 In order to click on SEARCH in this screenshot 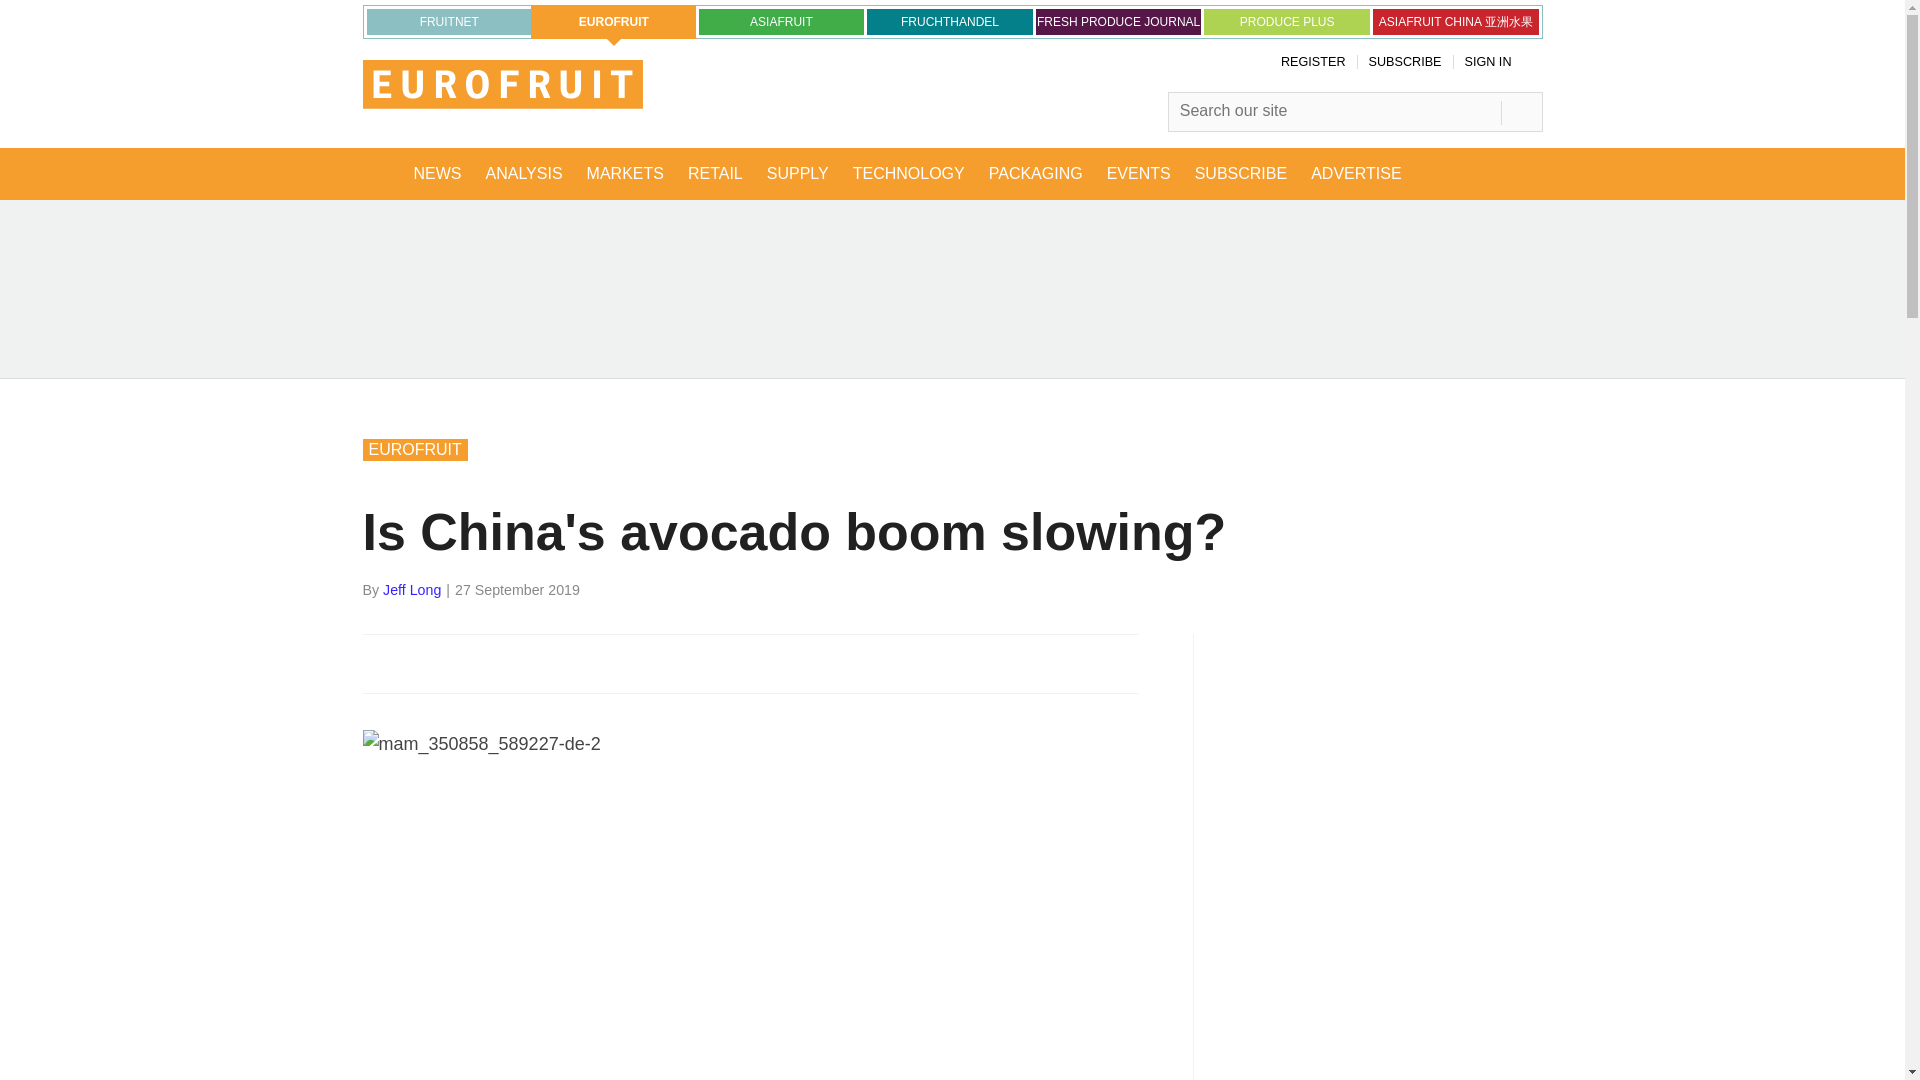, I will do `click(1521, 112)`.